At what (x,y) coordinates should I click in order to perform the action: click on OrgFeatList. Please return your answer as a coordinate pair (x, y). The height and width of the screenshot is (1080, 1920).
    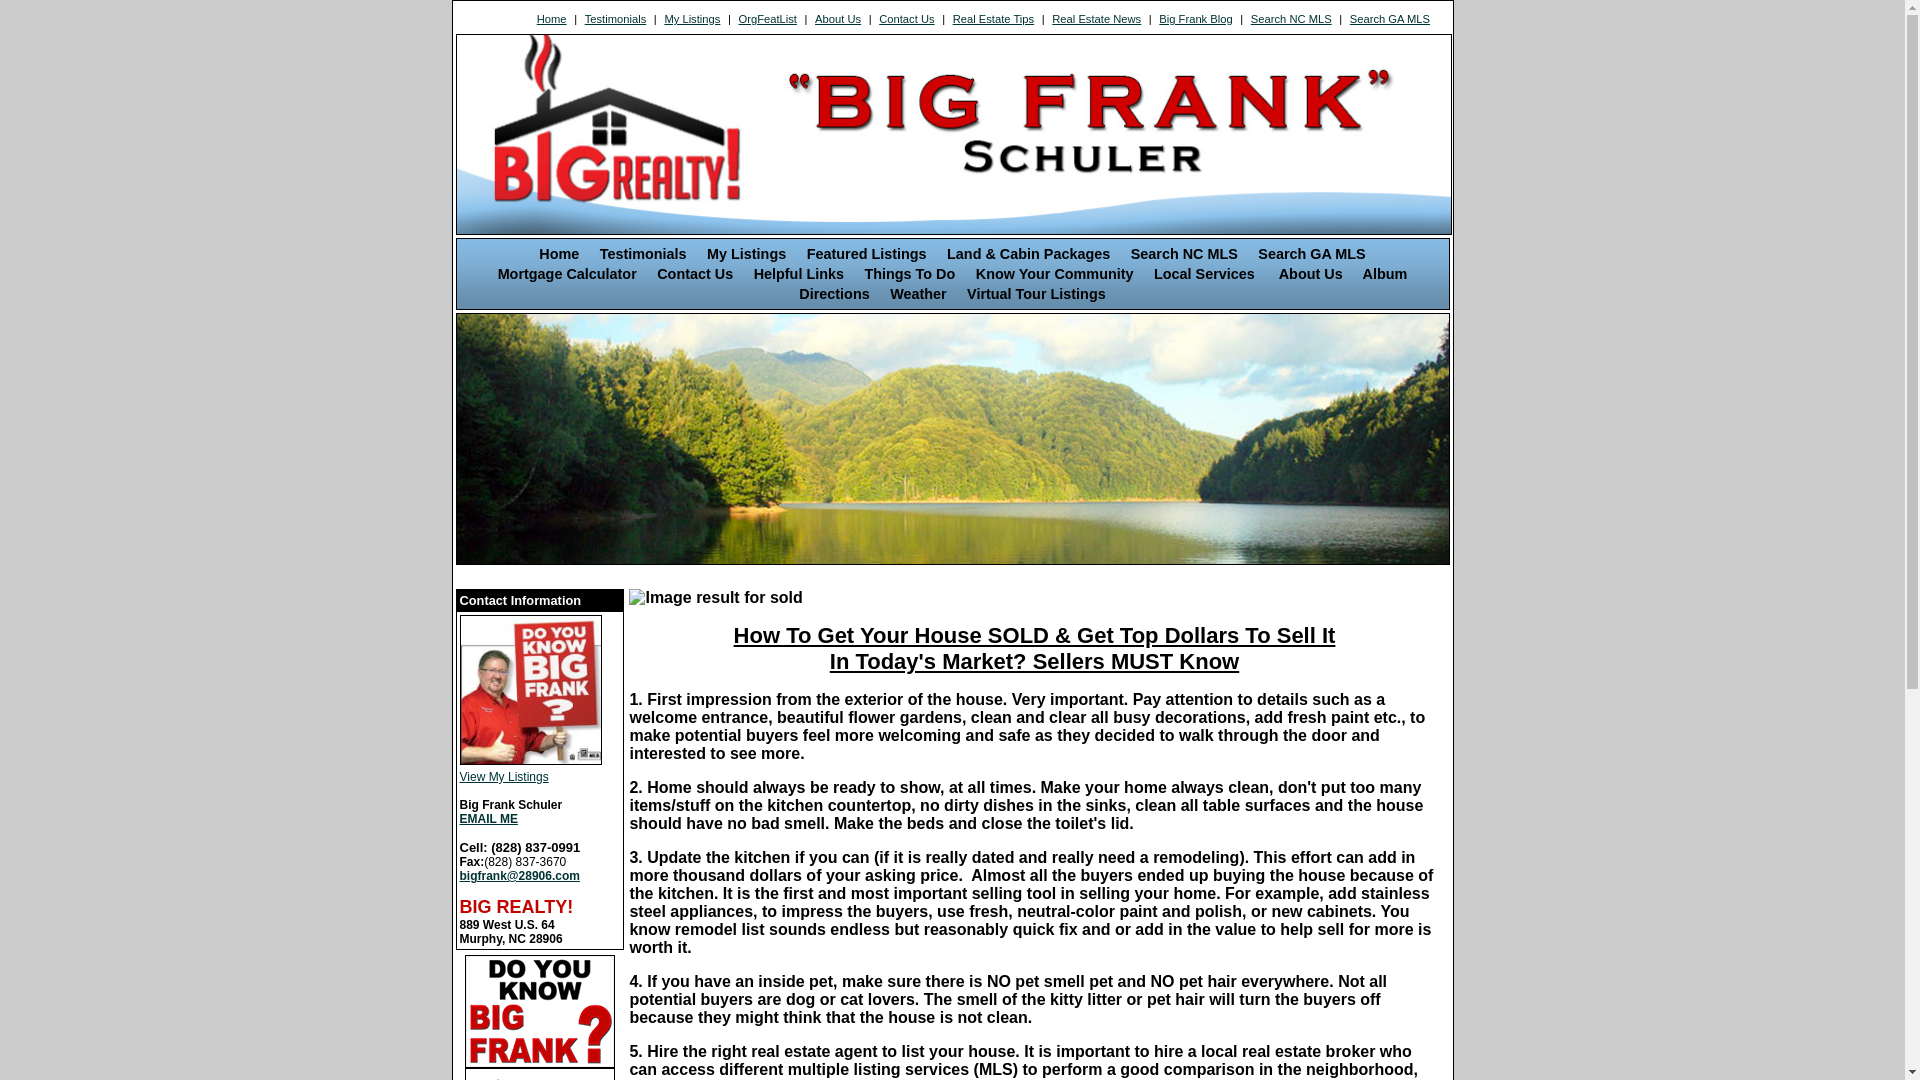
    Looking at the image, I should click on (768, 19).